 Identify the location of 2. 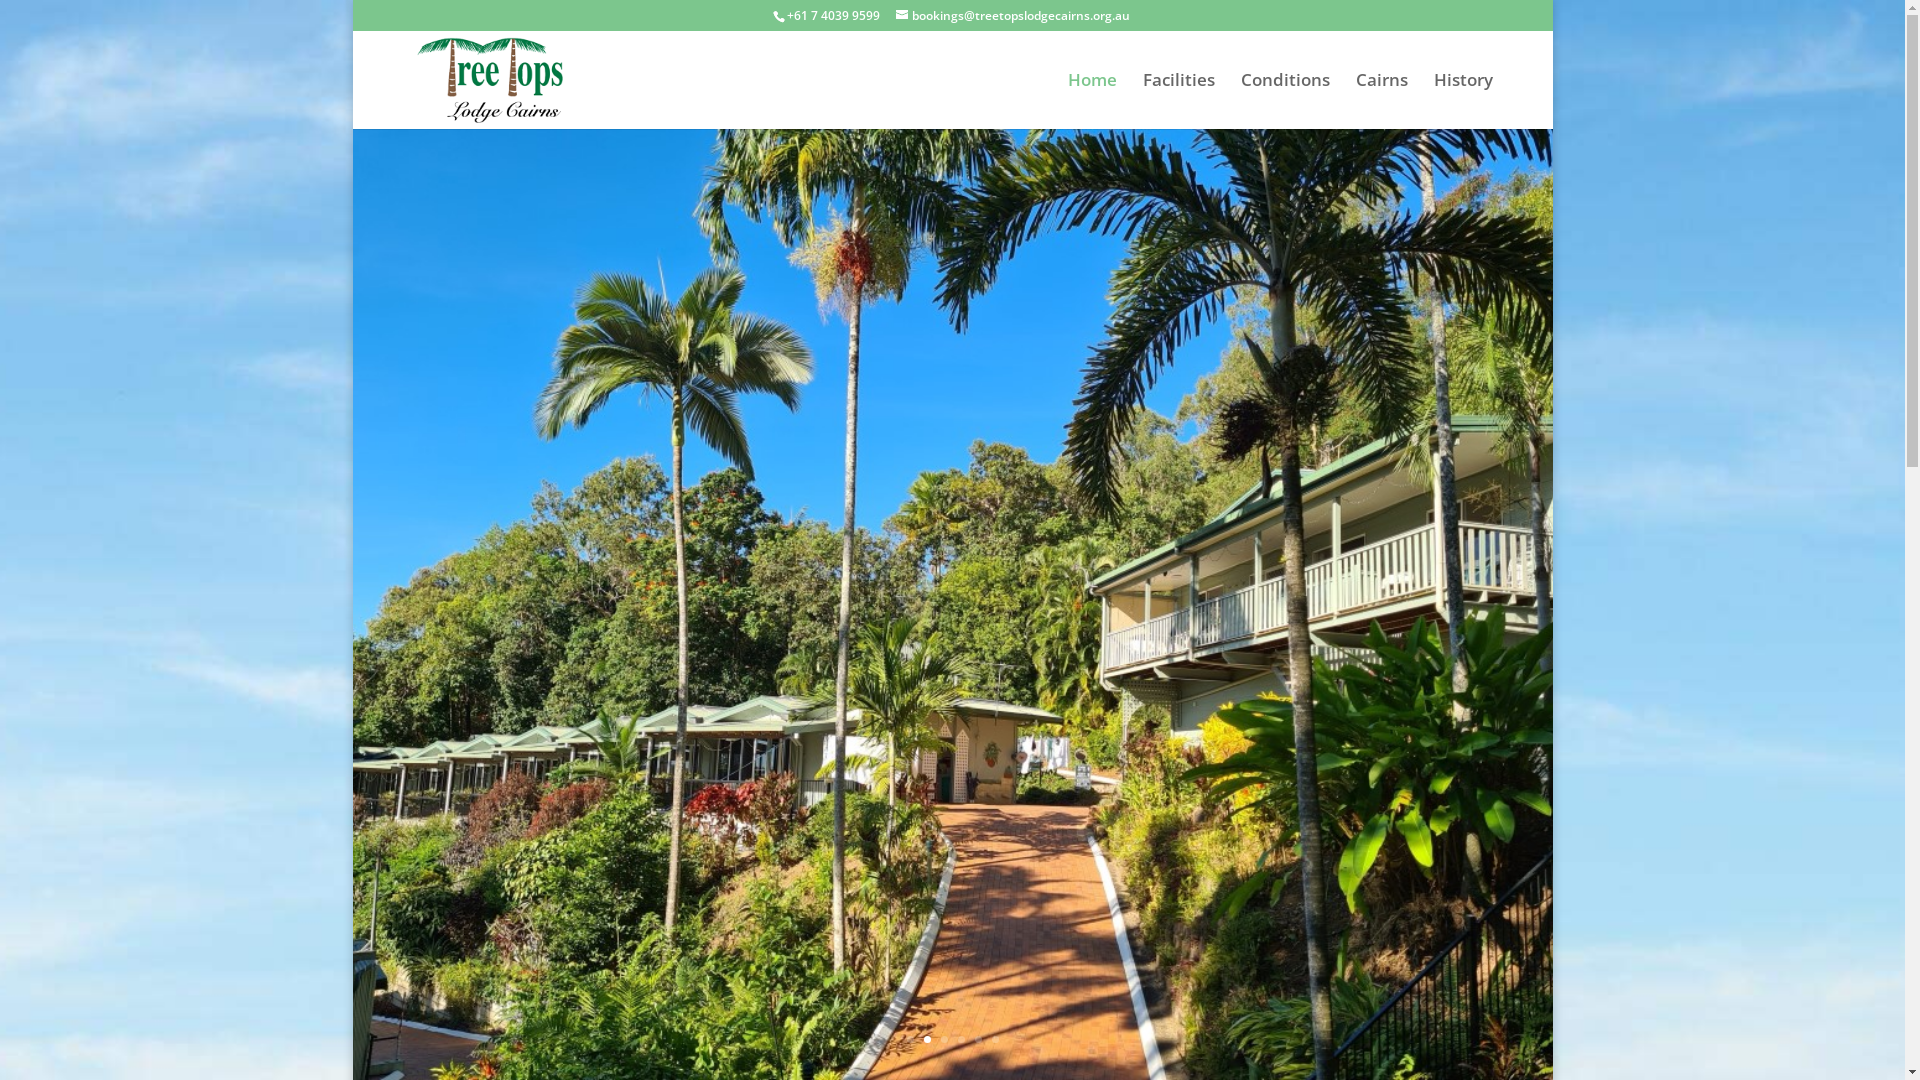
(928, 1040).